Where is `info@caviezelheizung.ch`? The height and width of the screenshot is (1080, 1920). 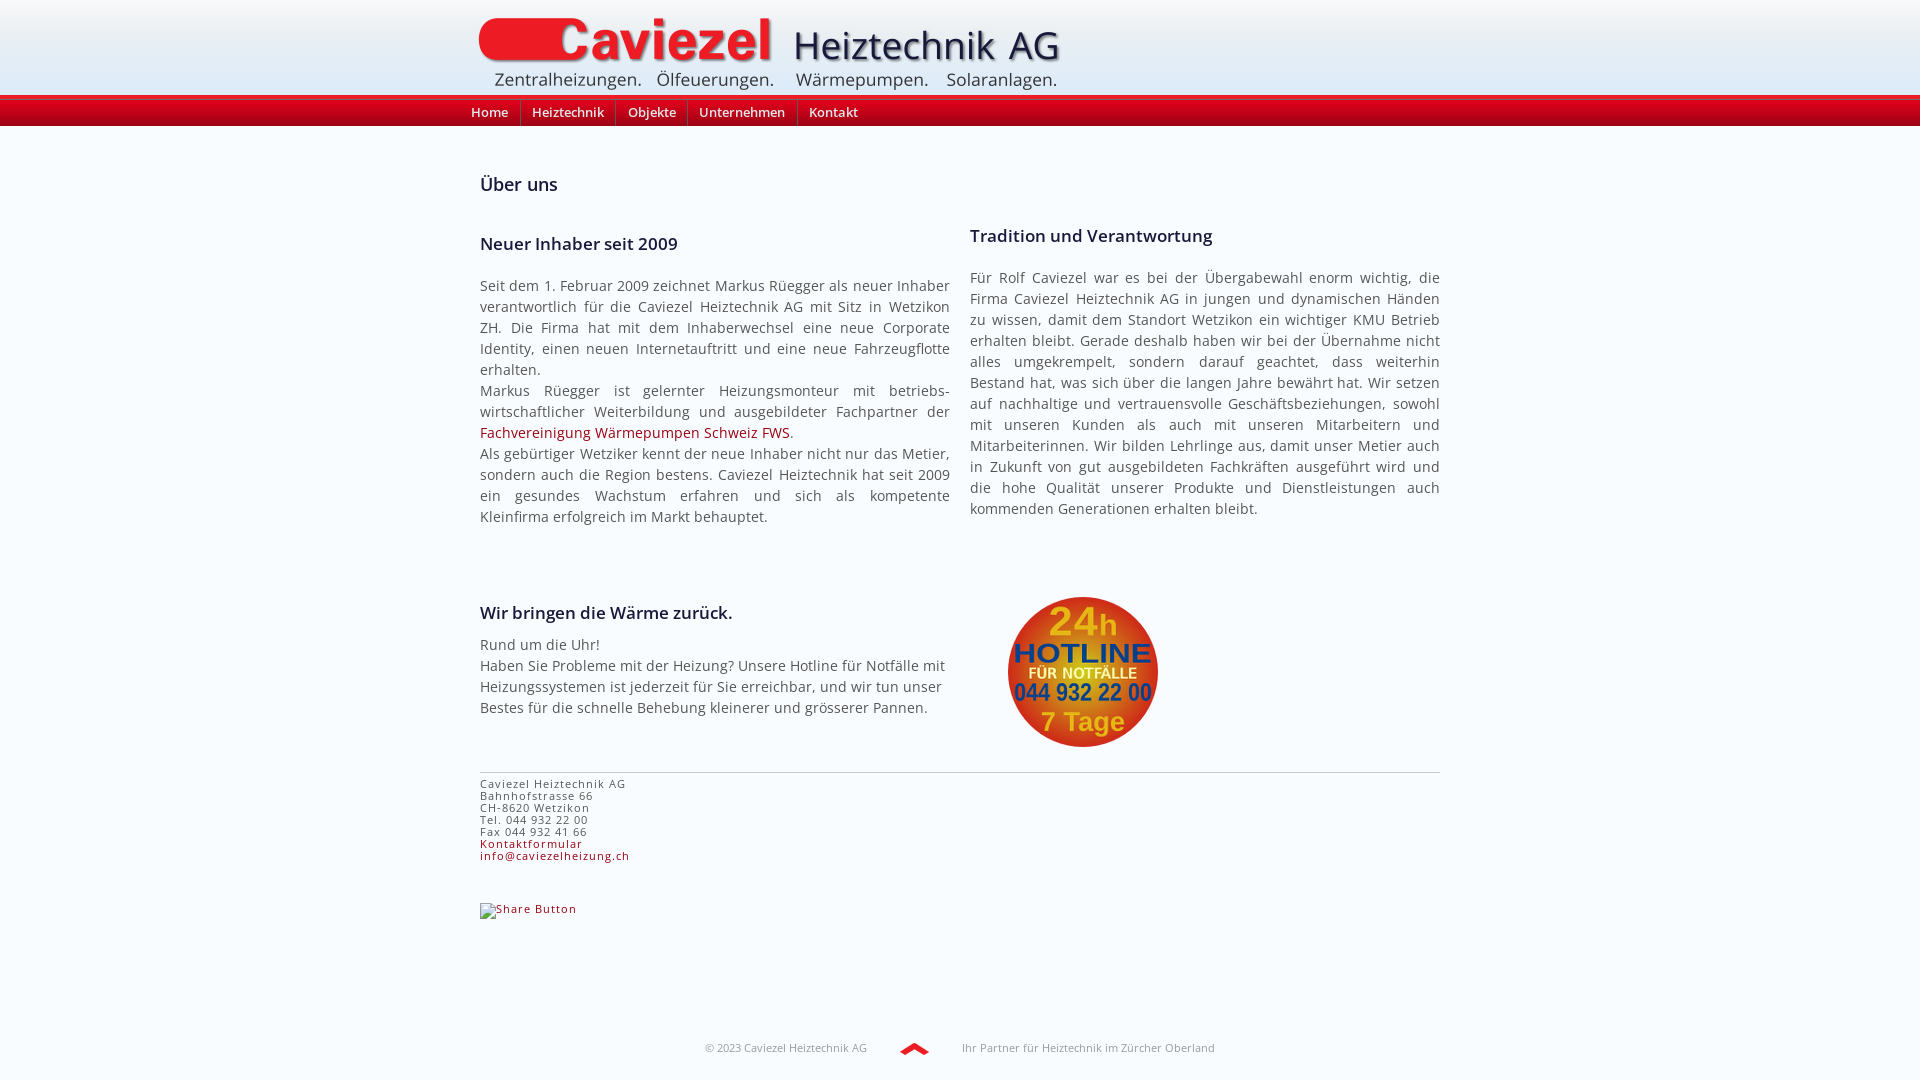 info@caviezelheizung.ch is located at coordinates (555, 856).